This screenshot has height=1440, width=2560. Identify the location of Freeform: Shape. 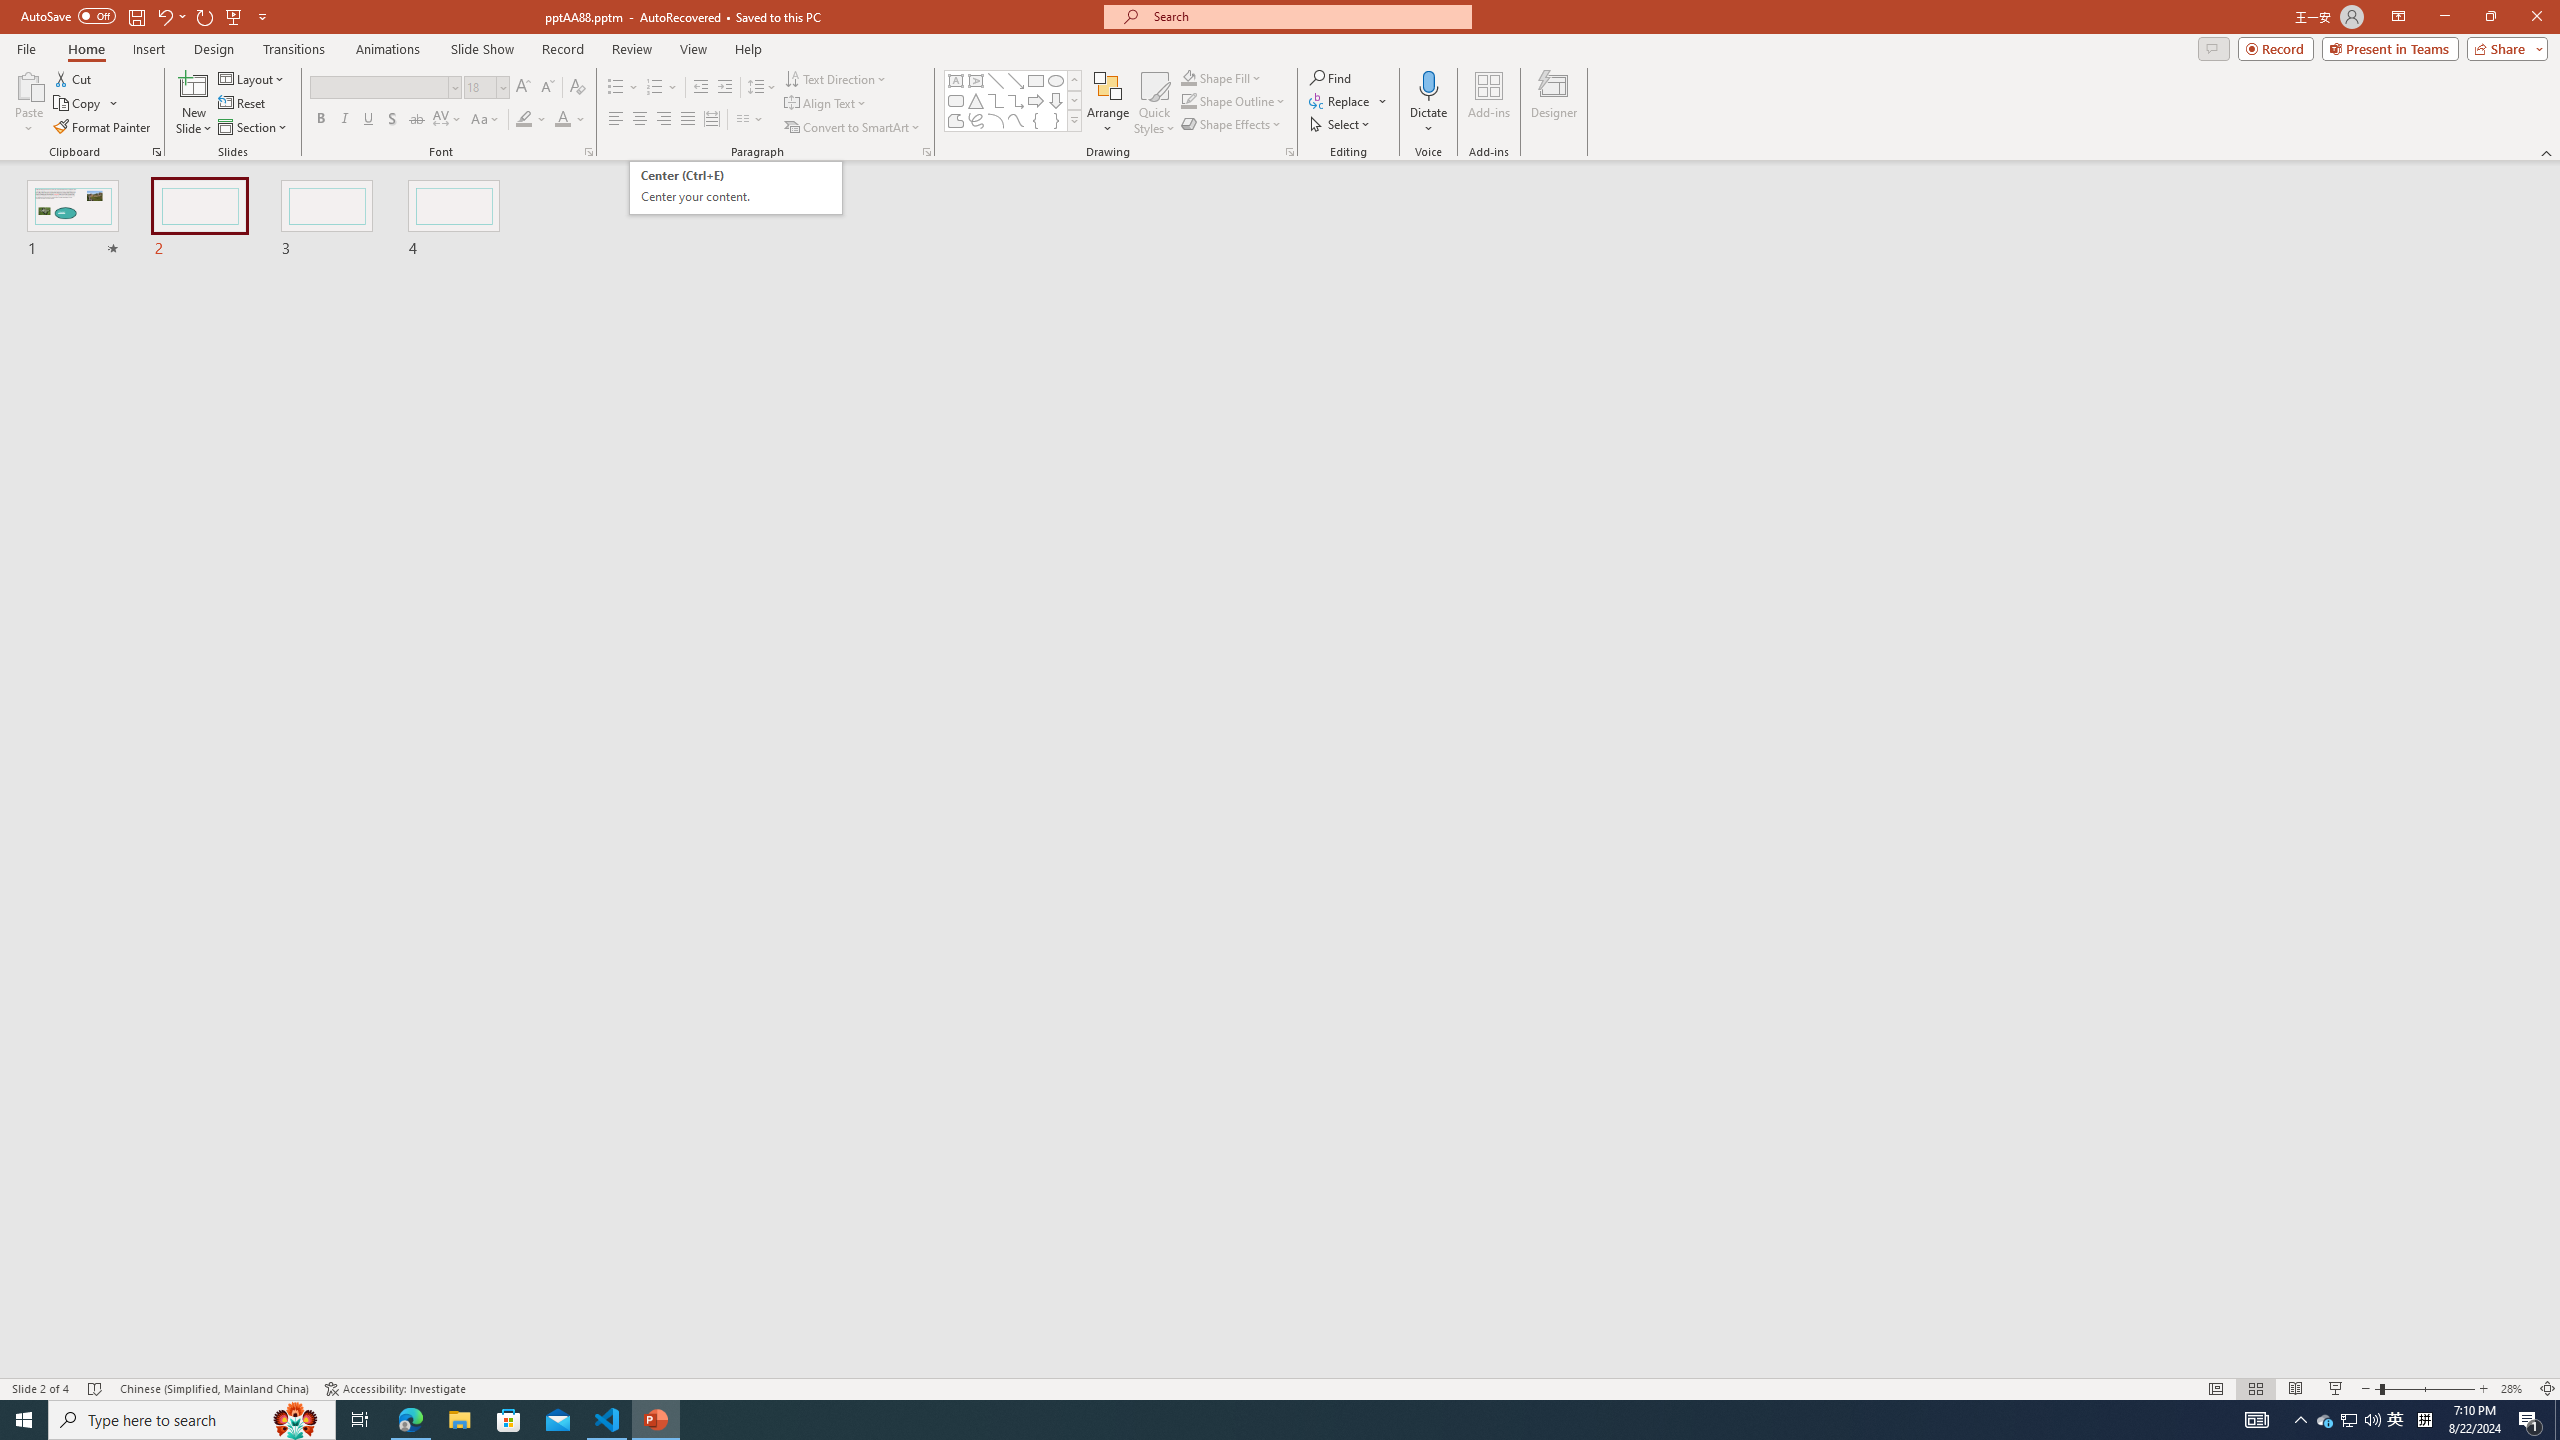
(956, 120).